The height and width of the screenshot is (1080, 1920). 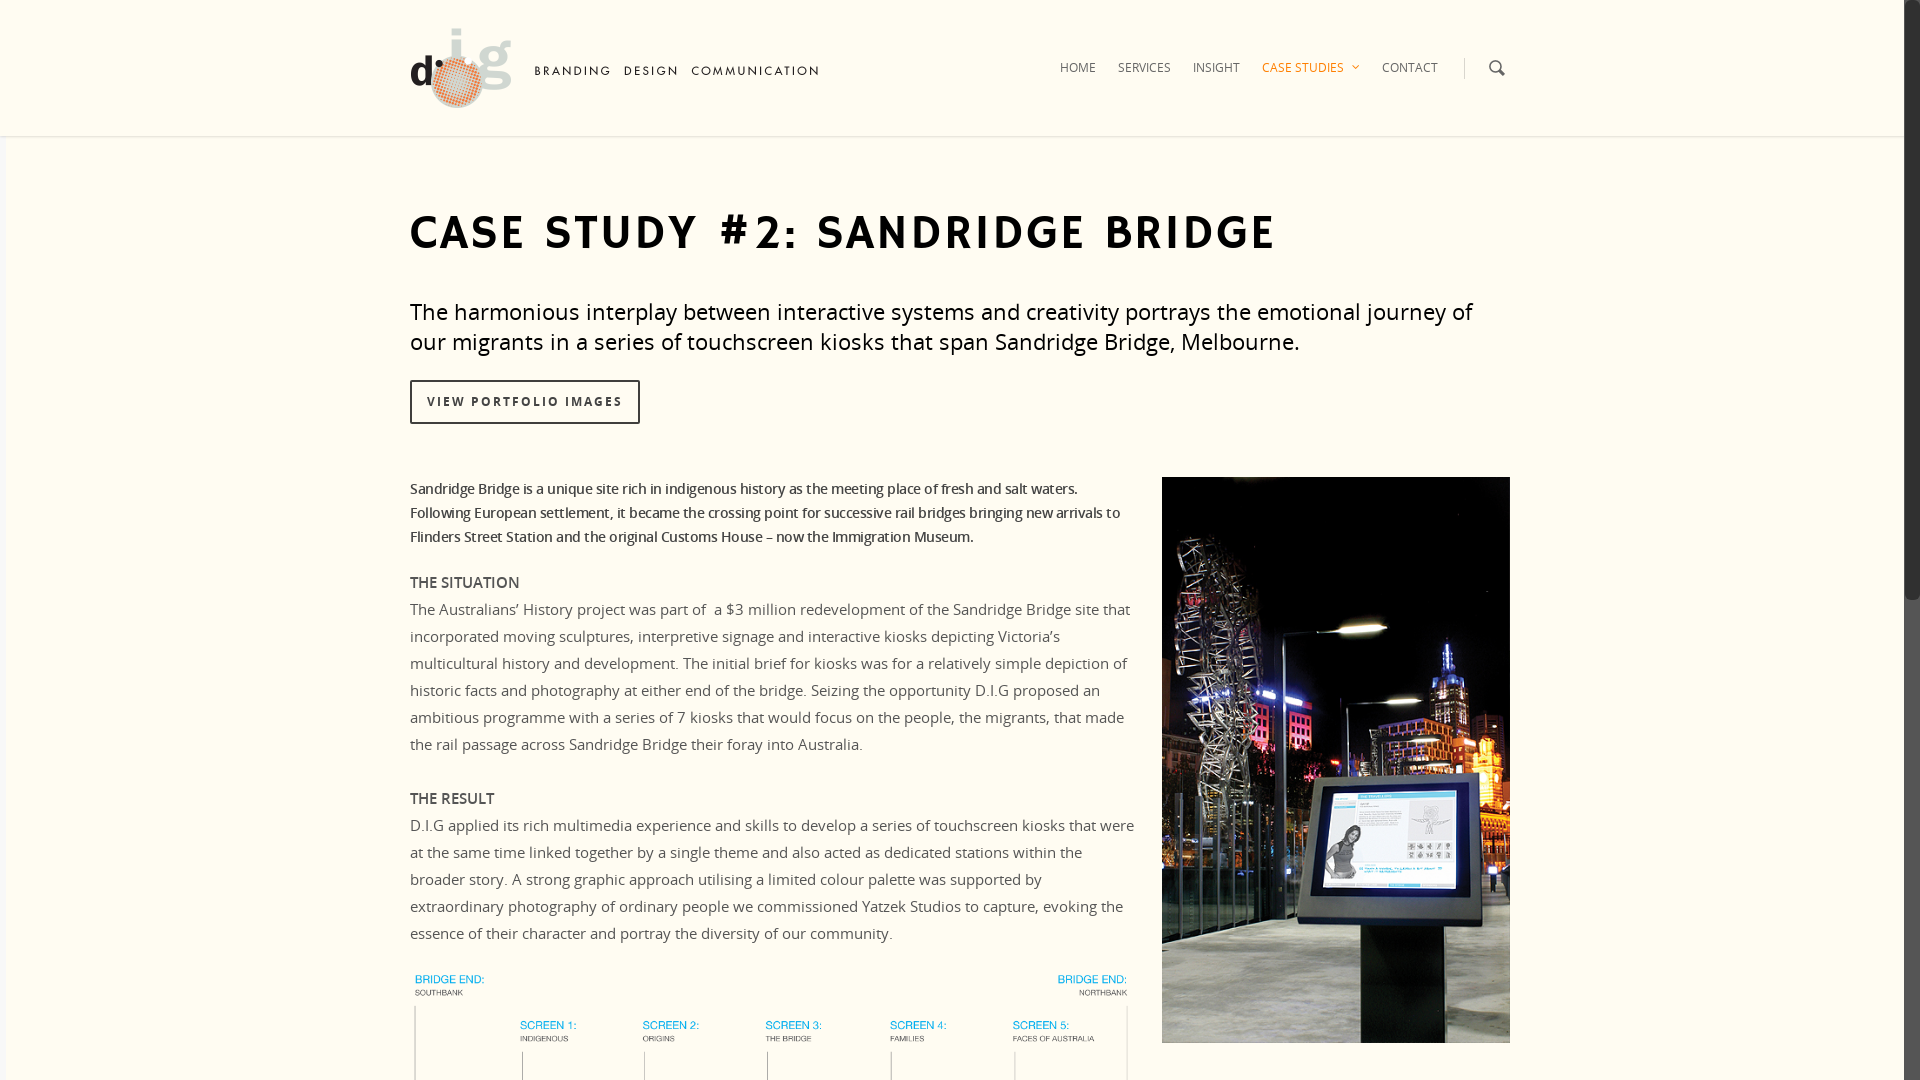 I want to click on CONTACT, so click(x=1410, y=82).